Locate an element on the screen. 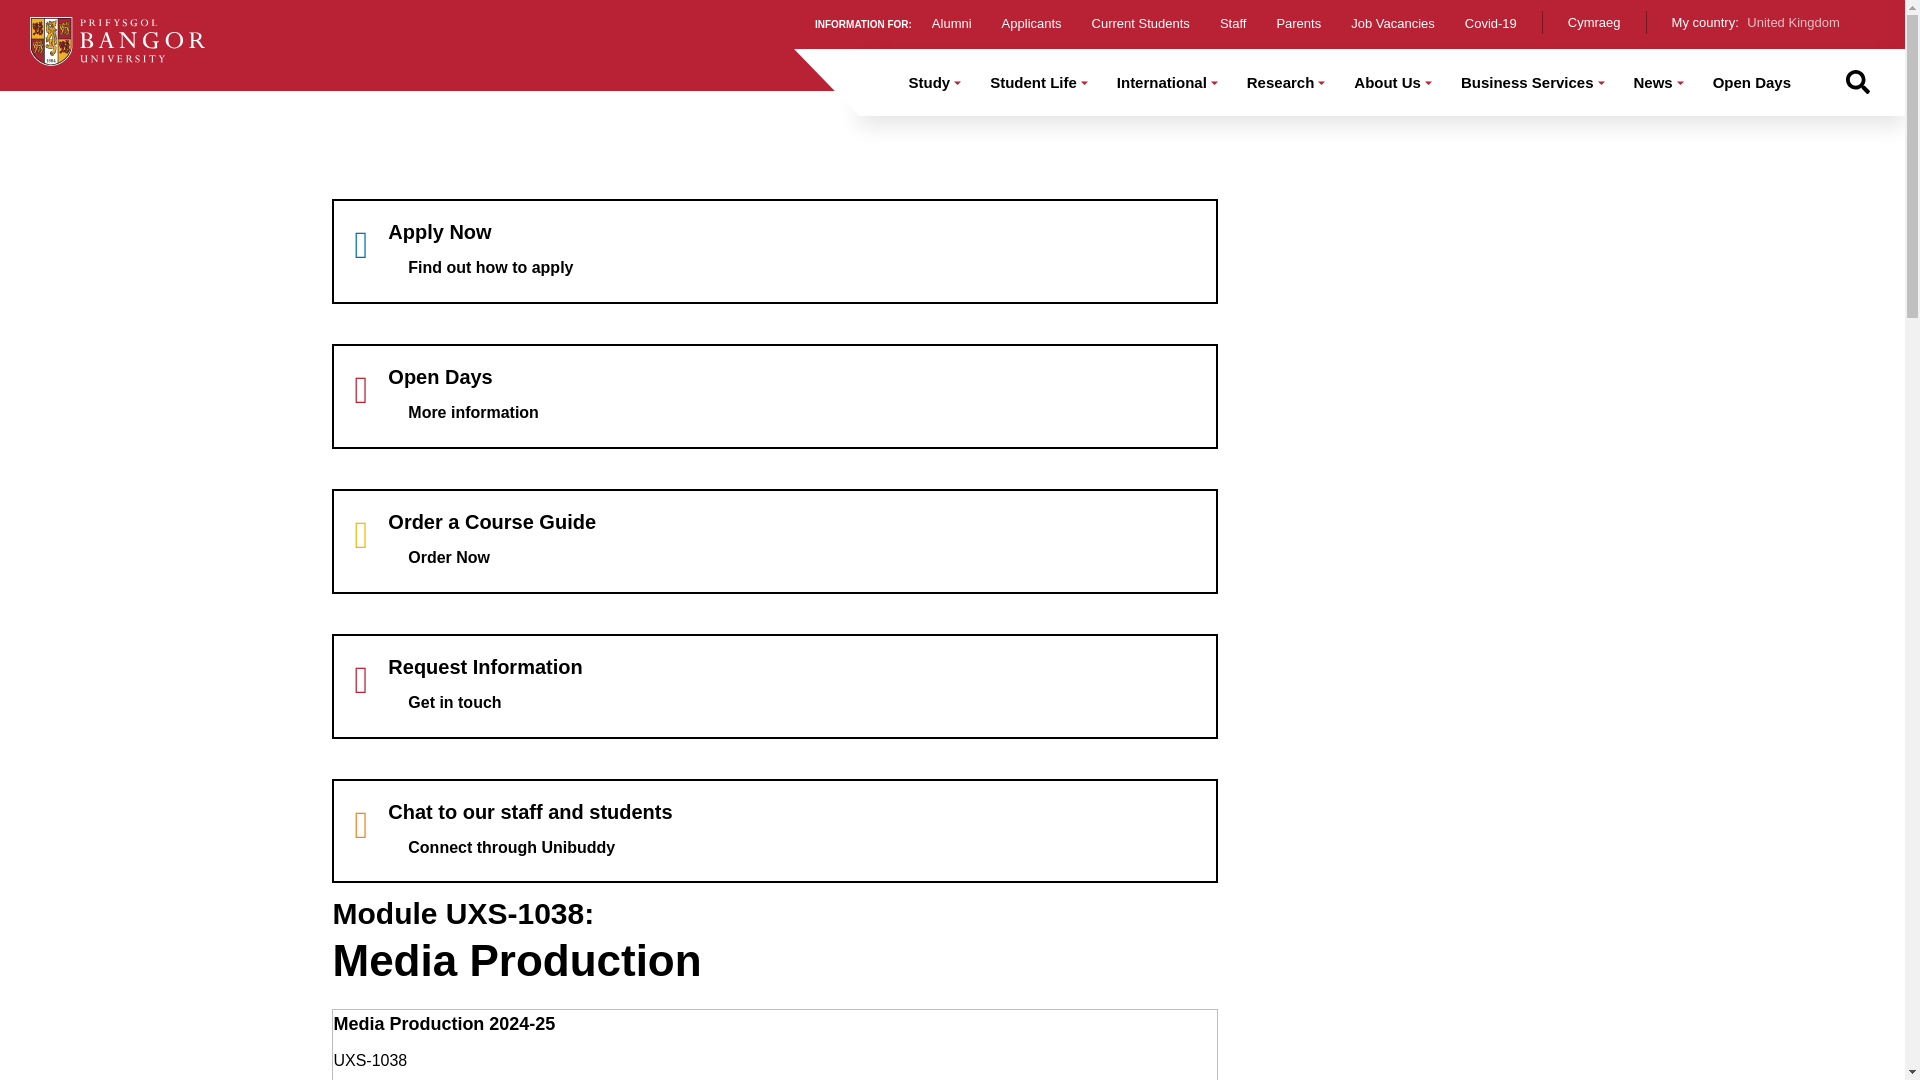  Staff is located at coordinates (1232, 24).